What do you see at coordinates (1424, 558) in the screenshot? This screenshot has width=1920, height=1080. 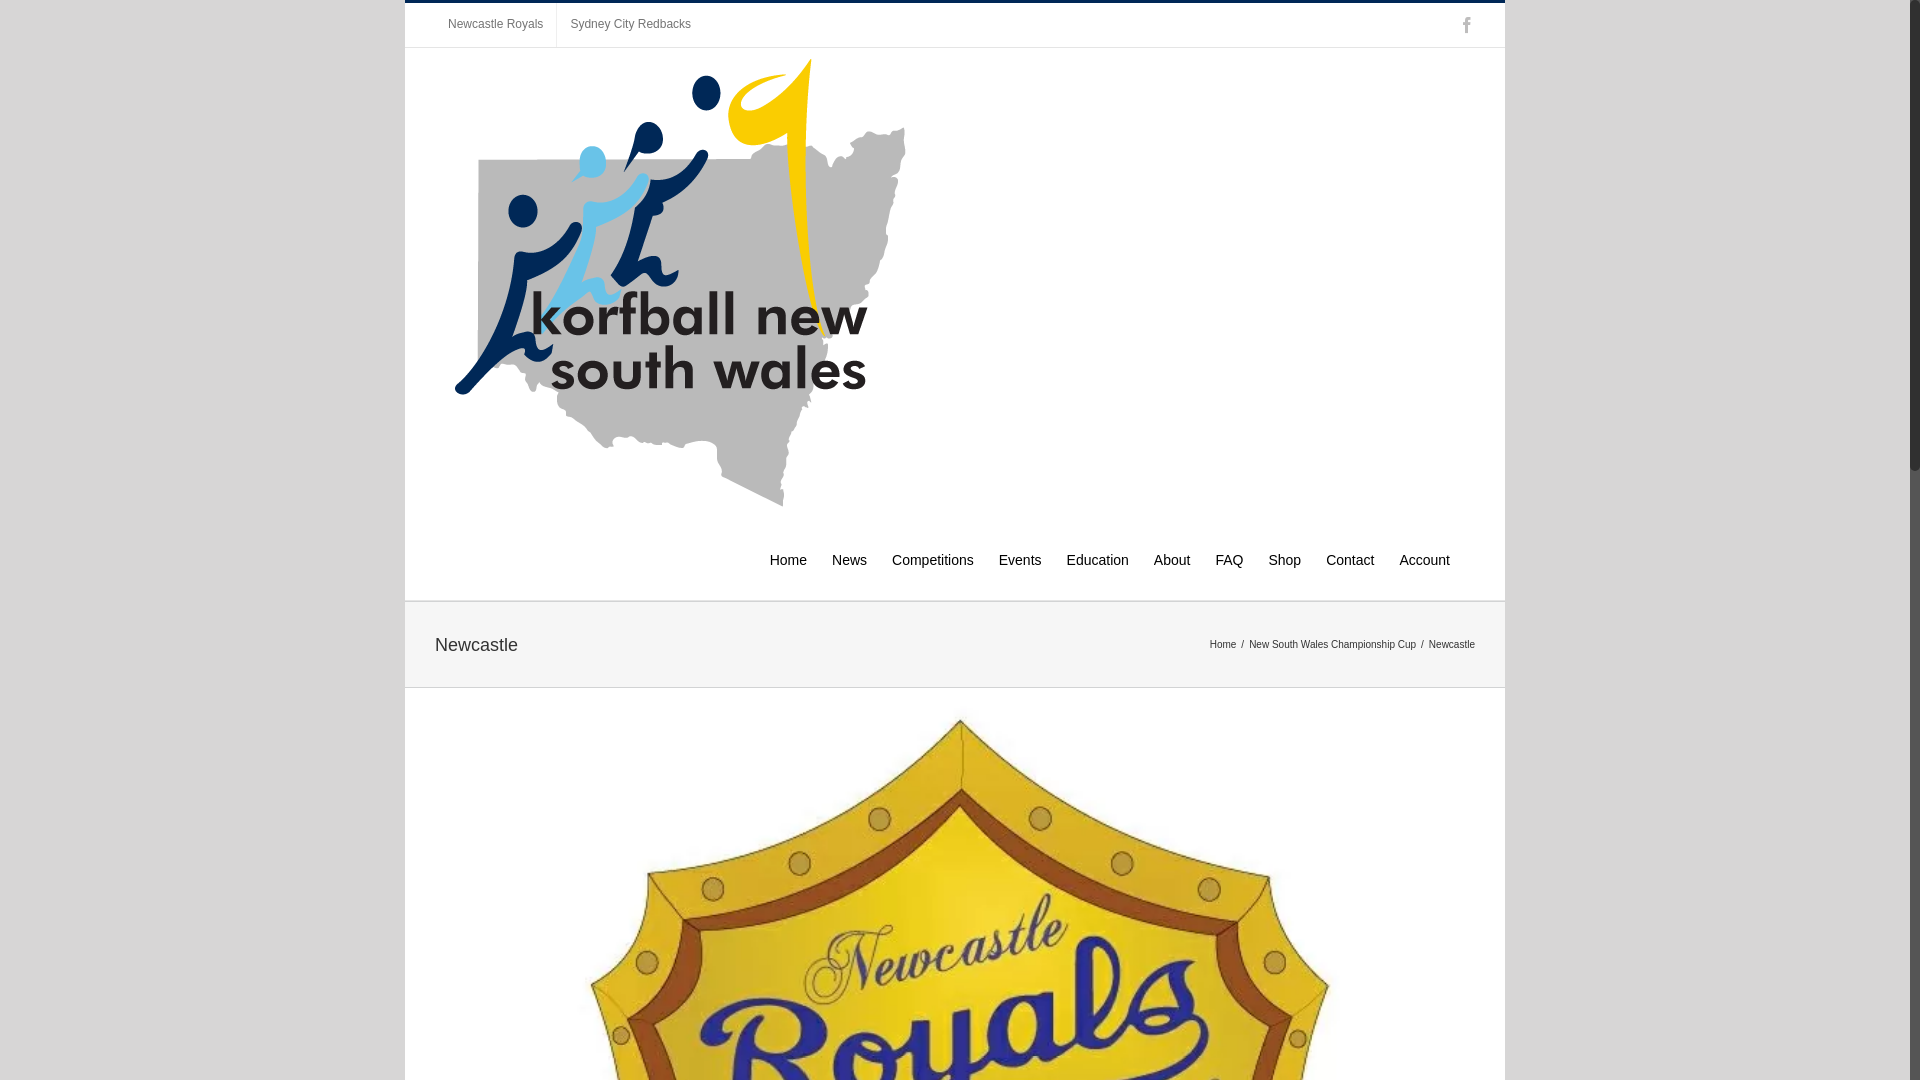 I see `Account` at bounding box center [1424, 558].